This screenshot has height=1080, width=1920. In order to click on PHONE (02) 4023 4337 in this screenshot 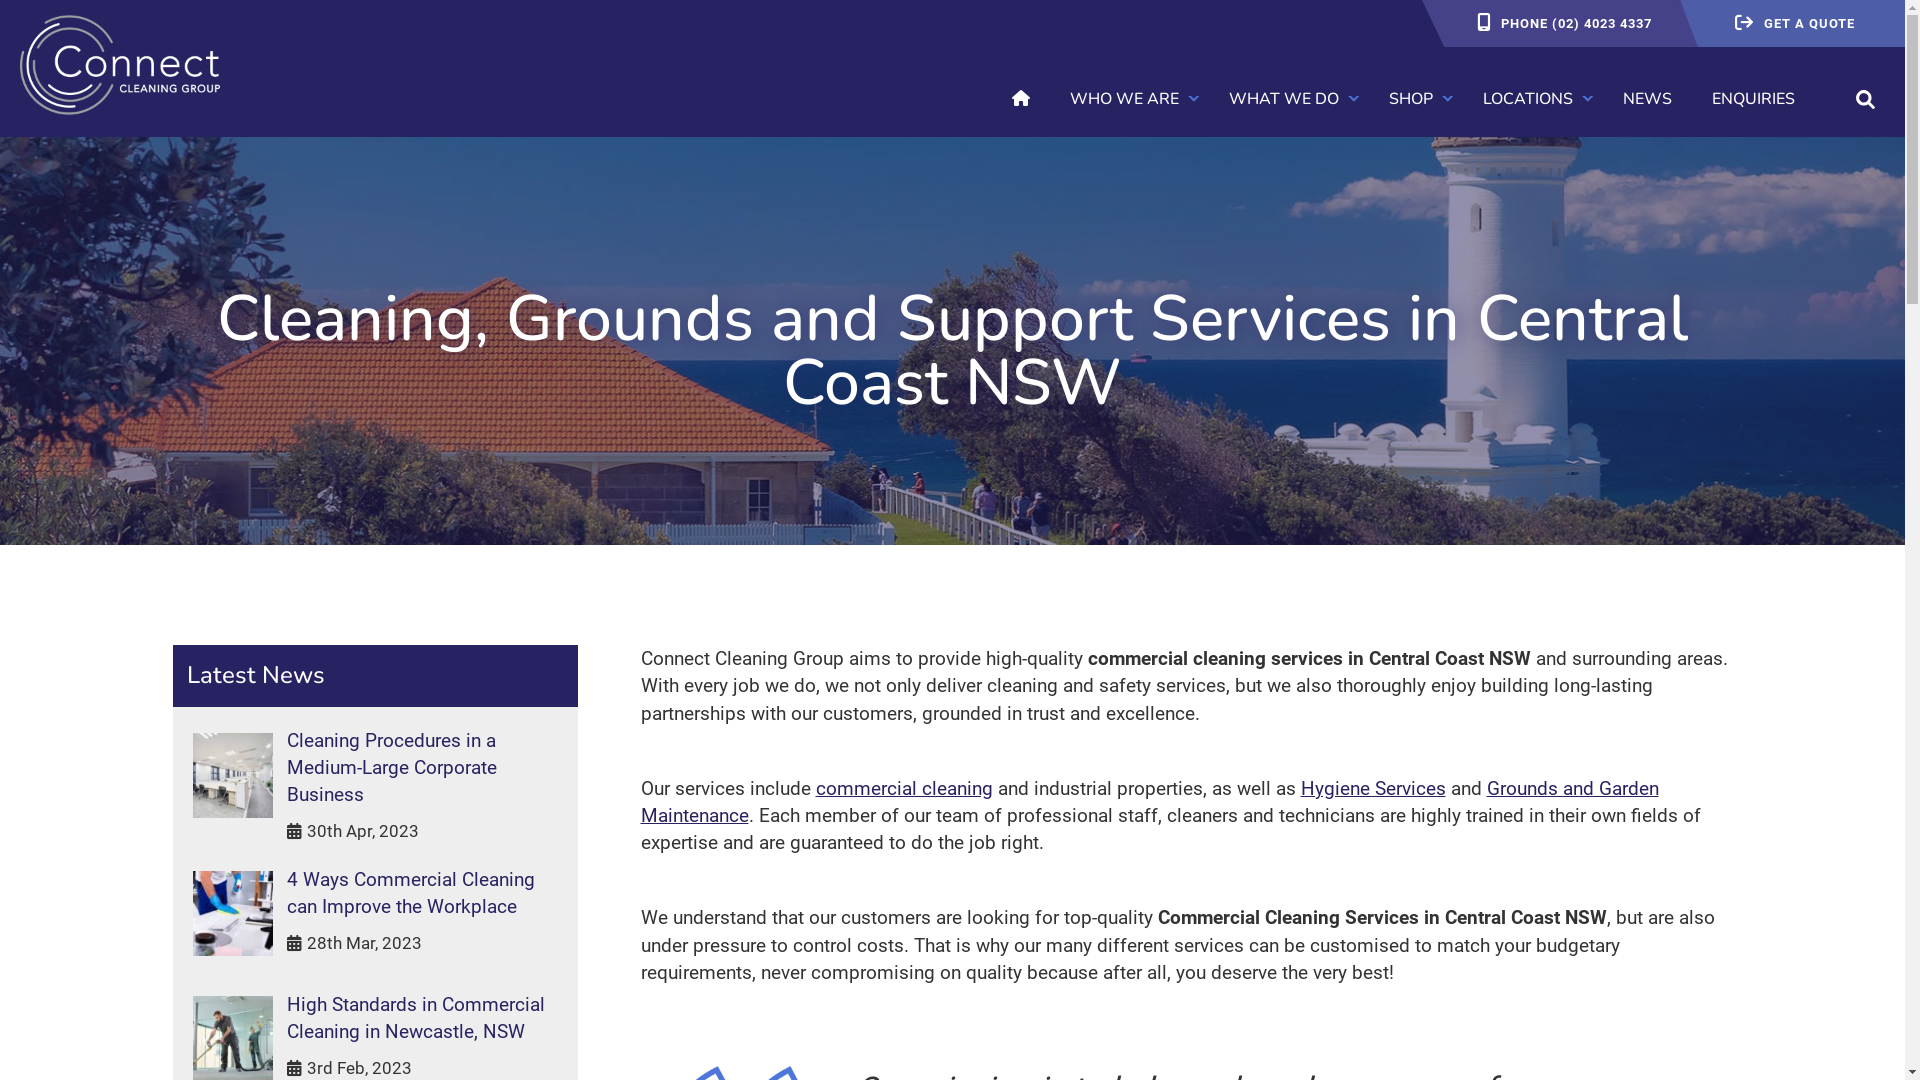, I will do `click(1562, 24)`.